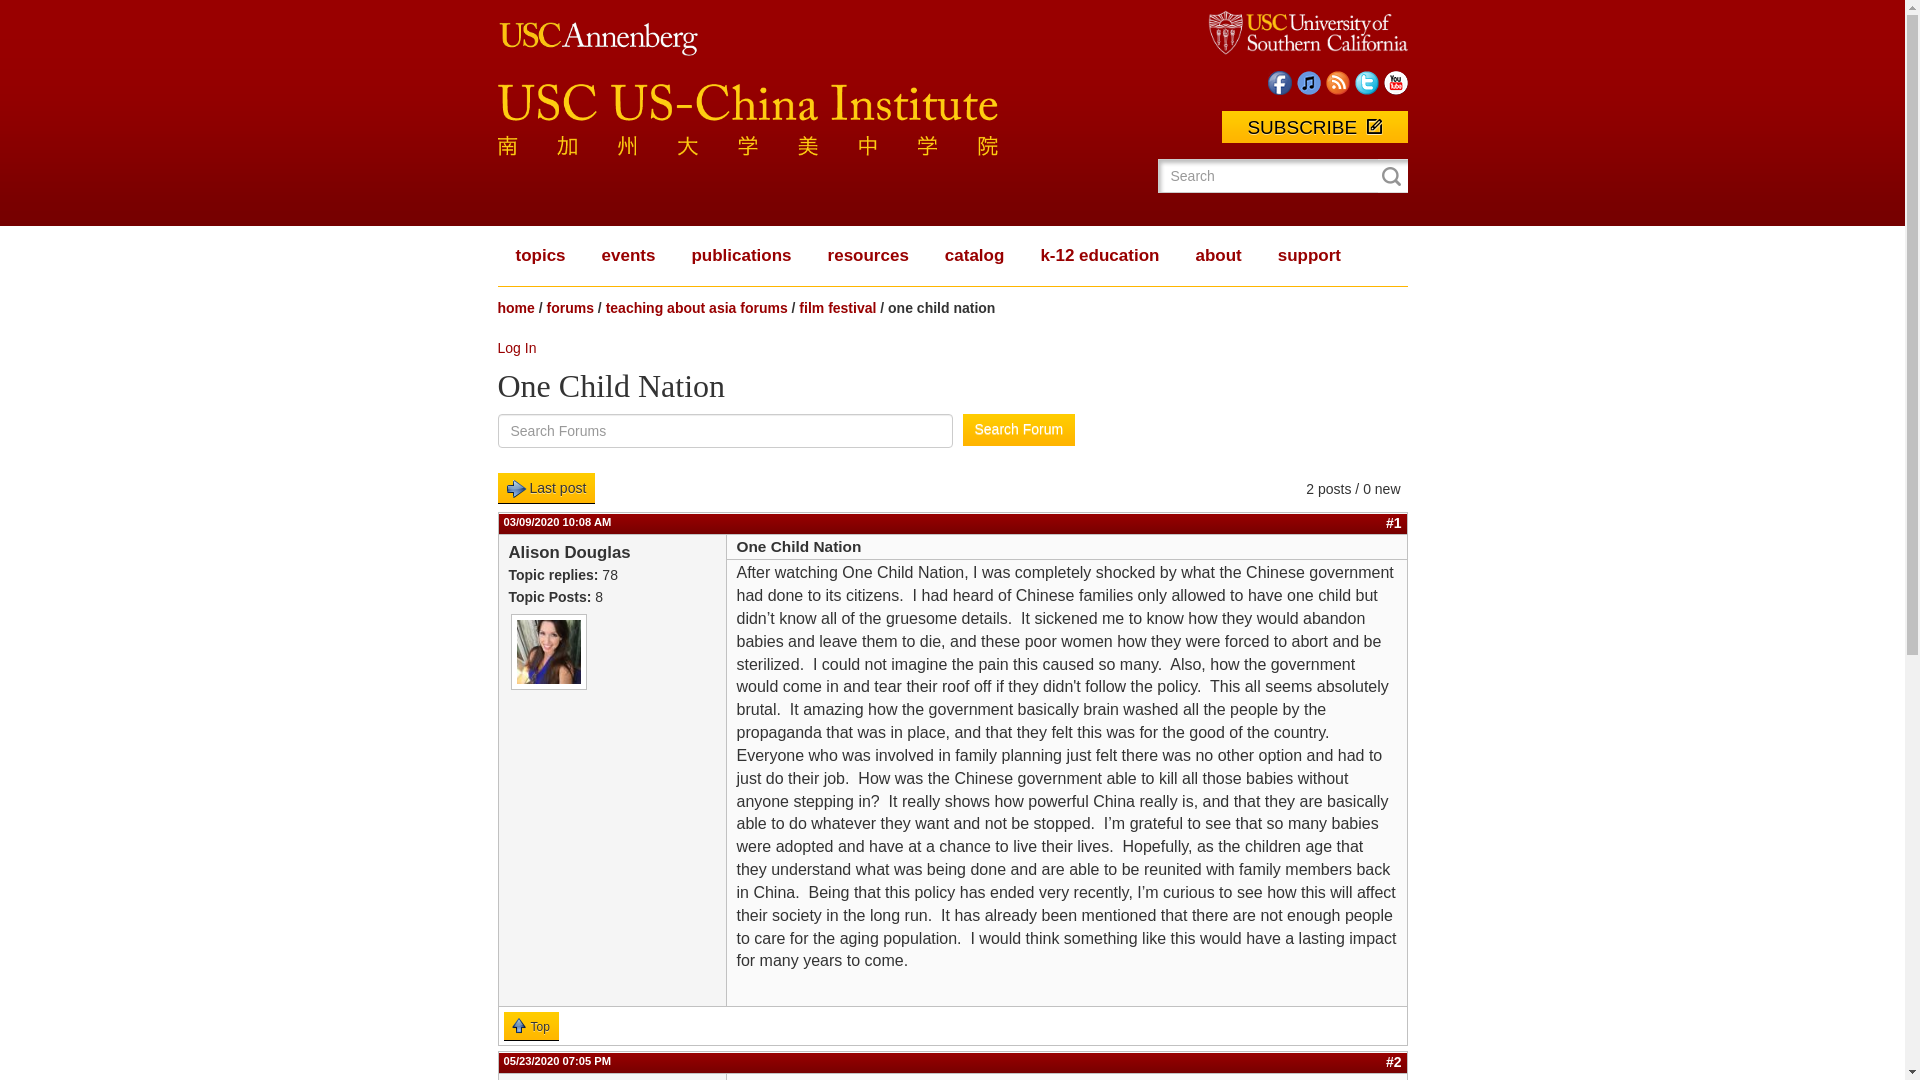 The image size is (1920, 1080). I want to click on k-12 education, so click(1098, 256).